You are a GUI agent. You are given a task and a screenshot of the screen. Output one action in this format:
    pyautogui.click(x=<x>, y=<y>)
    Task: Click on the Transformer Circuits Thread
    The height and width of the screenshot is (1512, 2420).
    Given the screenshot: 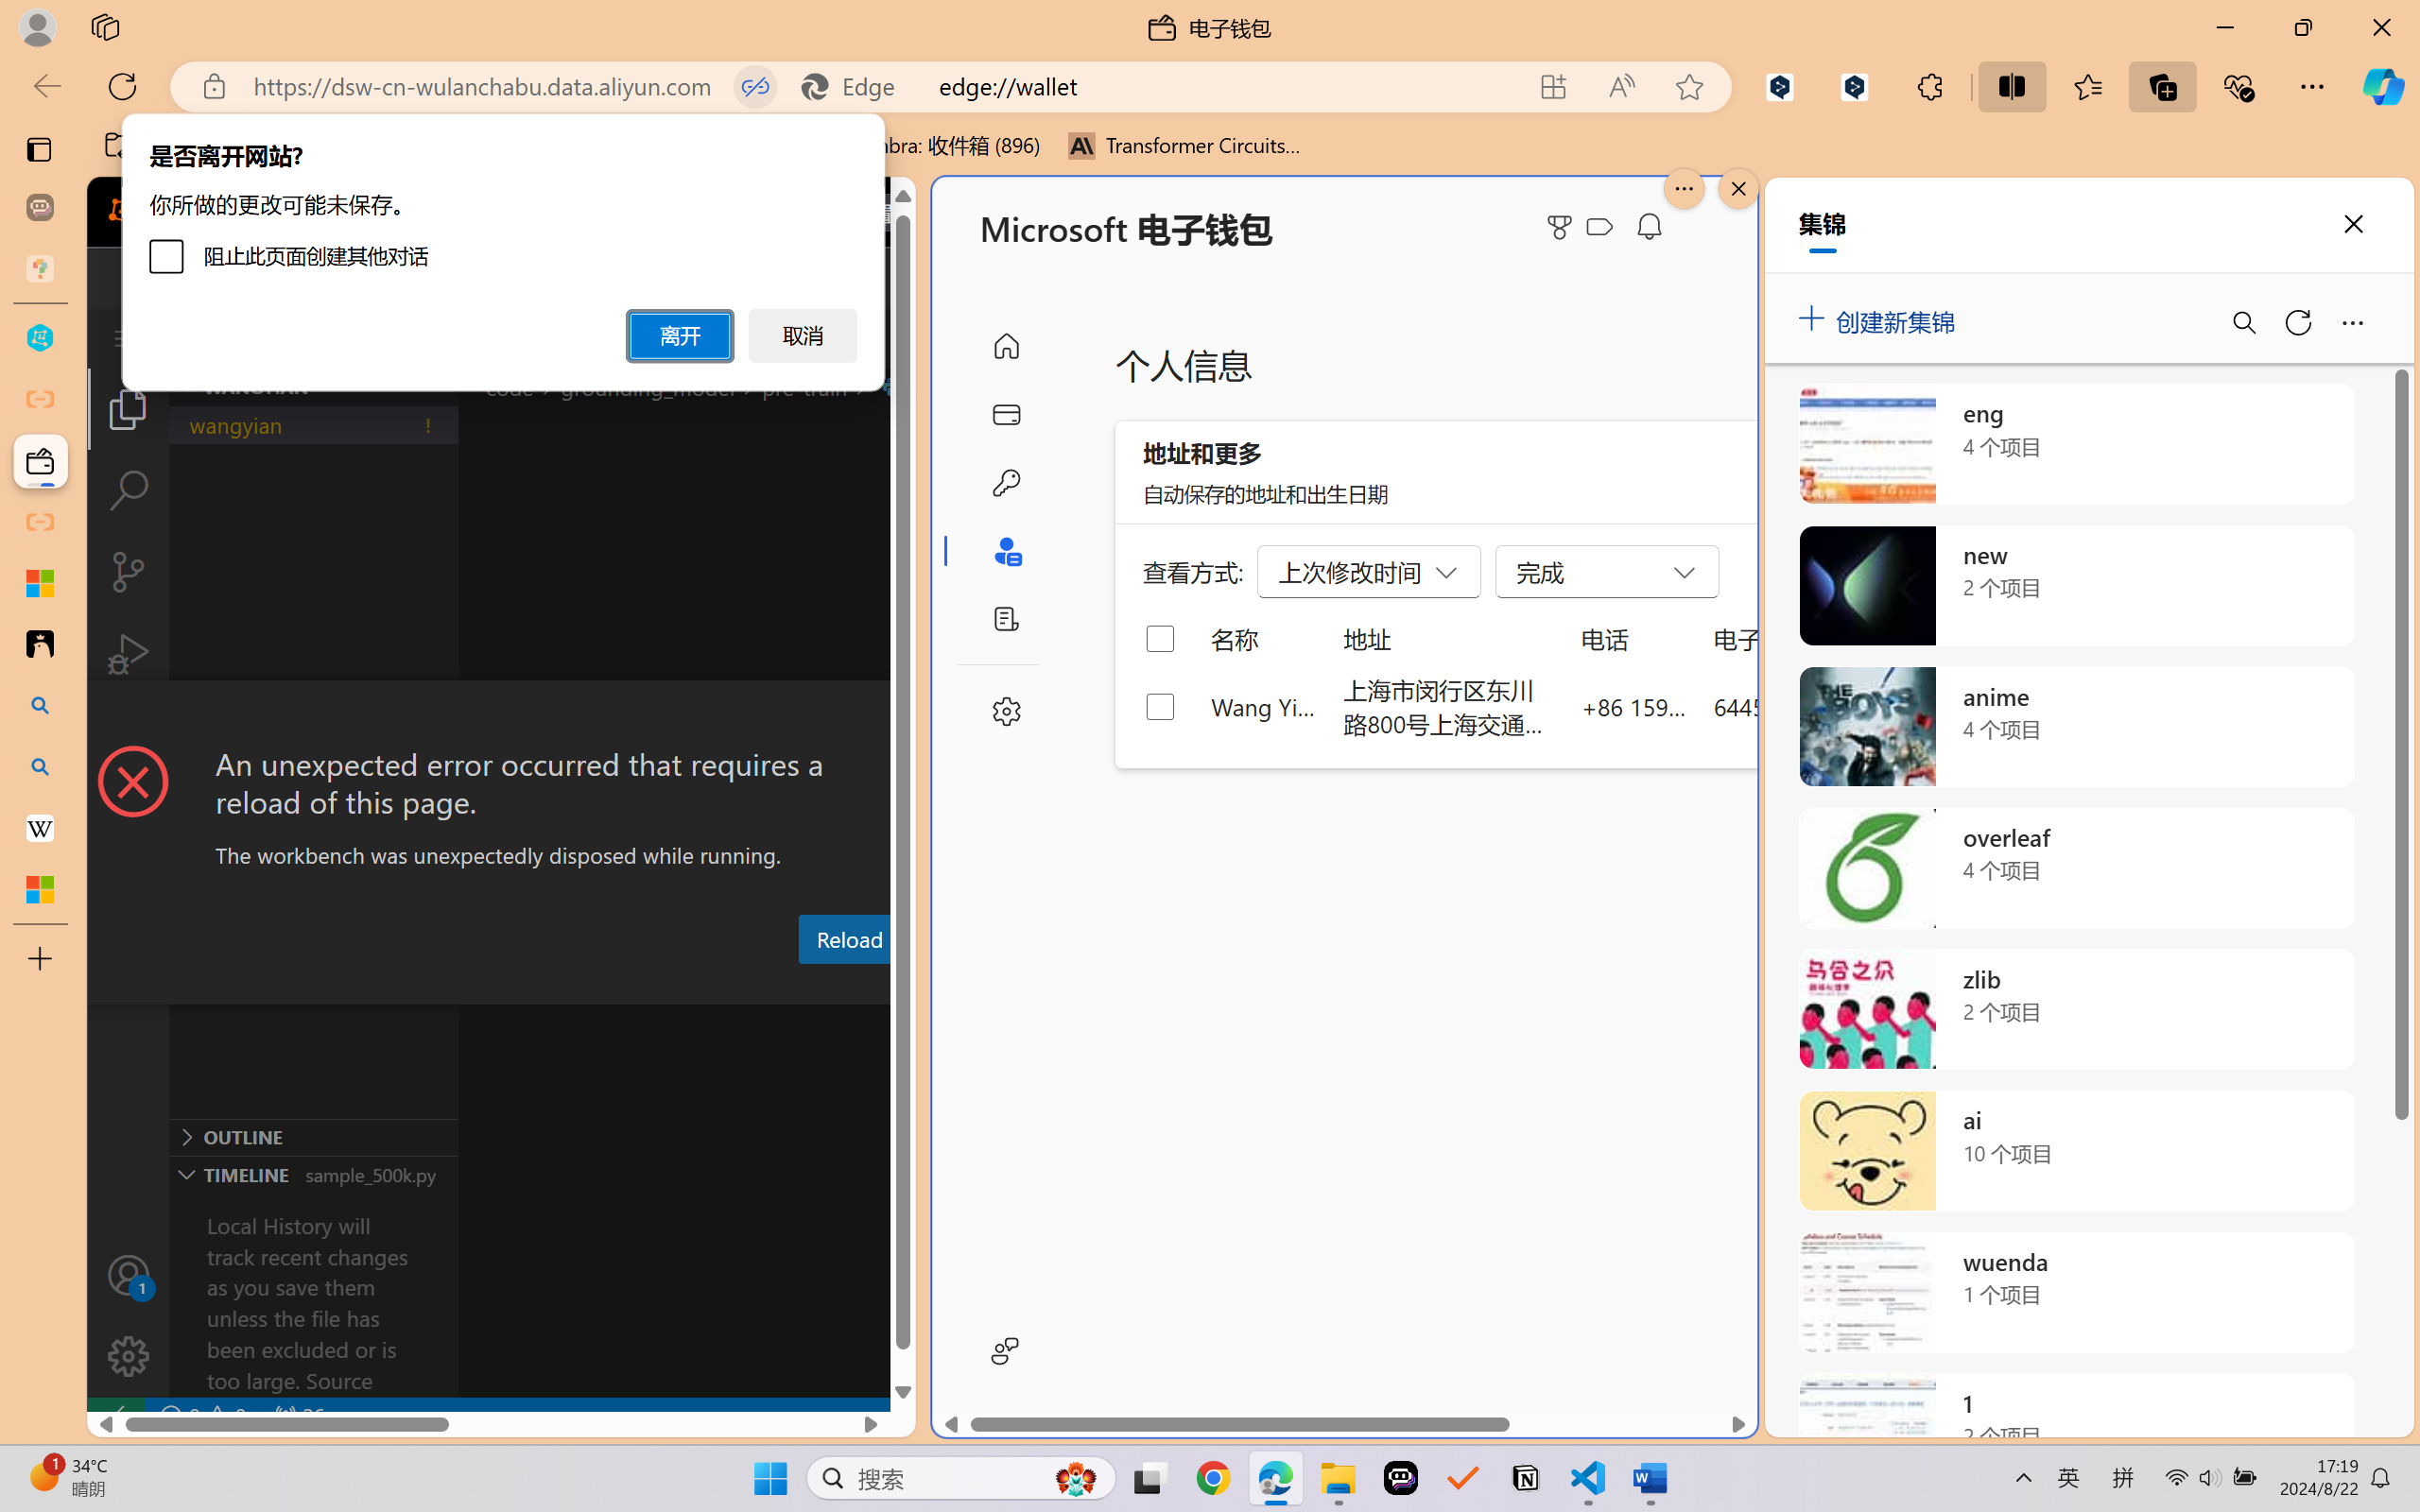 What is the action you would take?
    pyautogui.click(x=1185, y=146)
    